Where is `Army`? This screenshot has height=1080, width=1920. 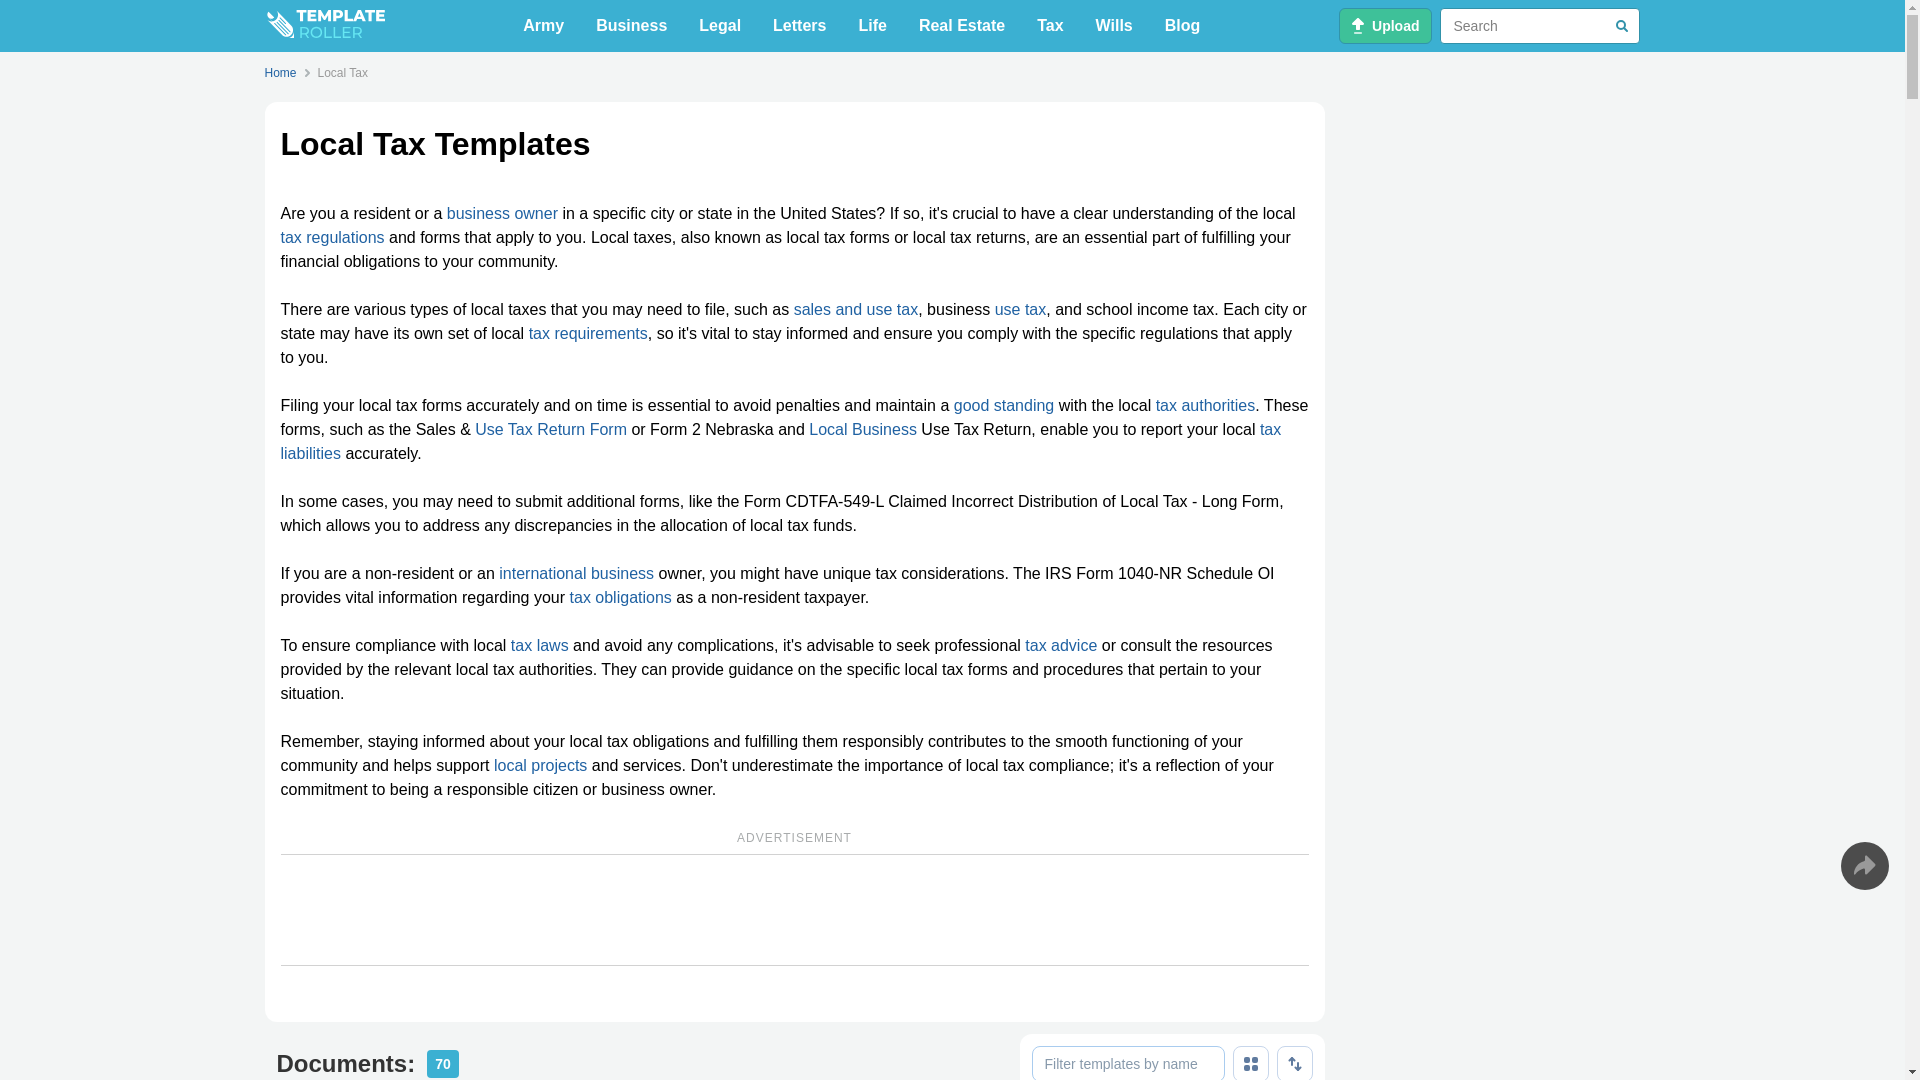
Army is located at coordinates (543, 26).